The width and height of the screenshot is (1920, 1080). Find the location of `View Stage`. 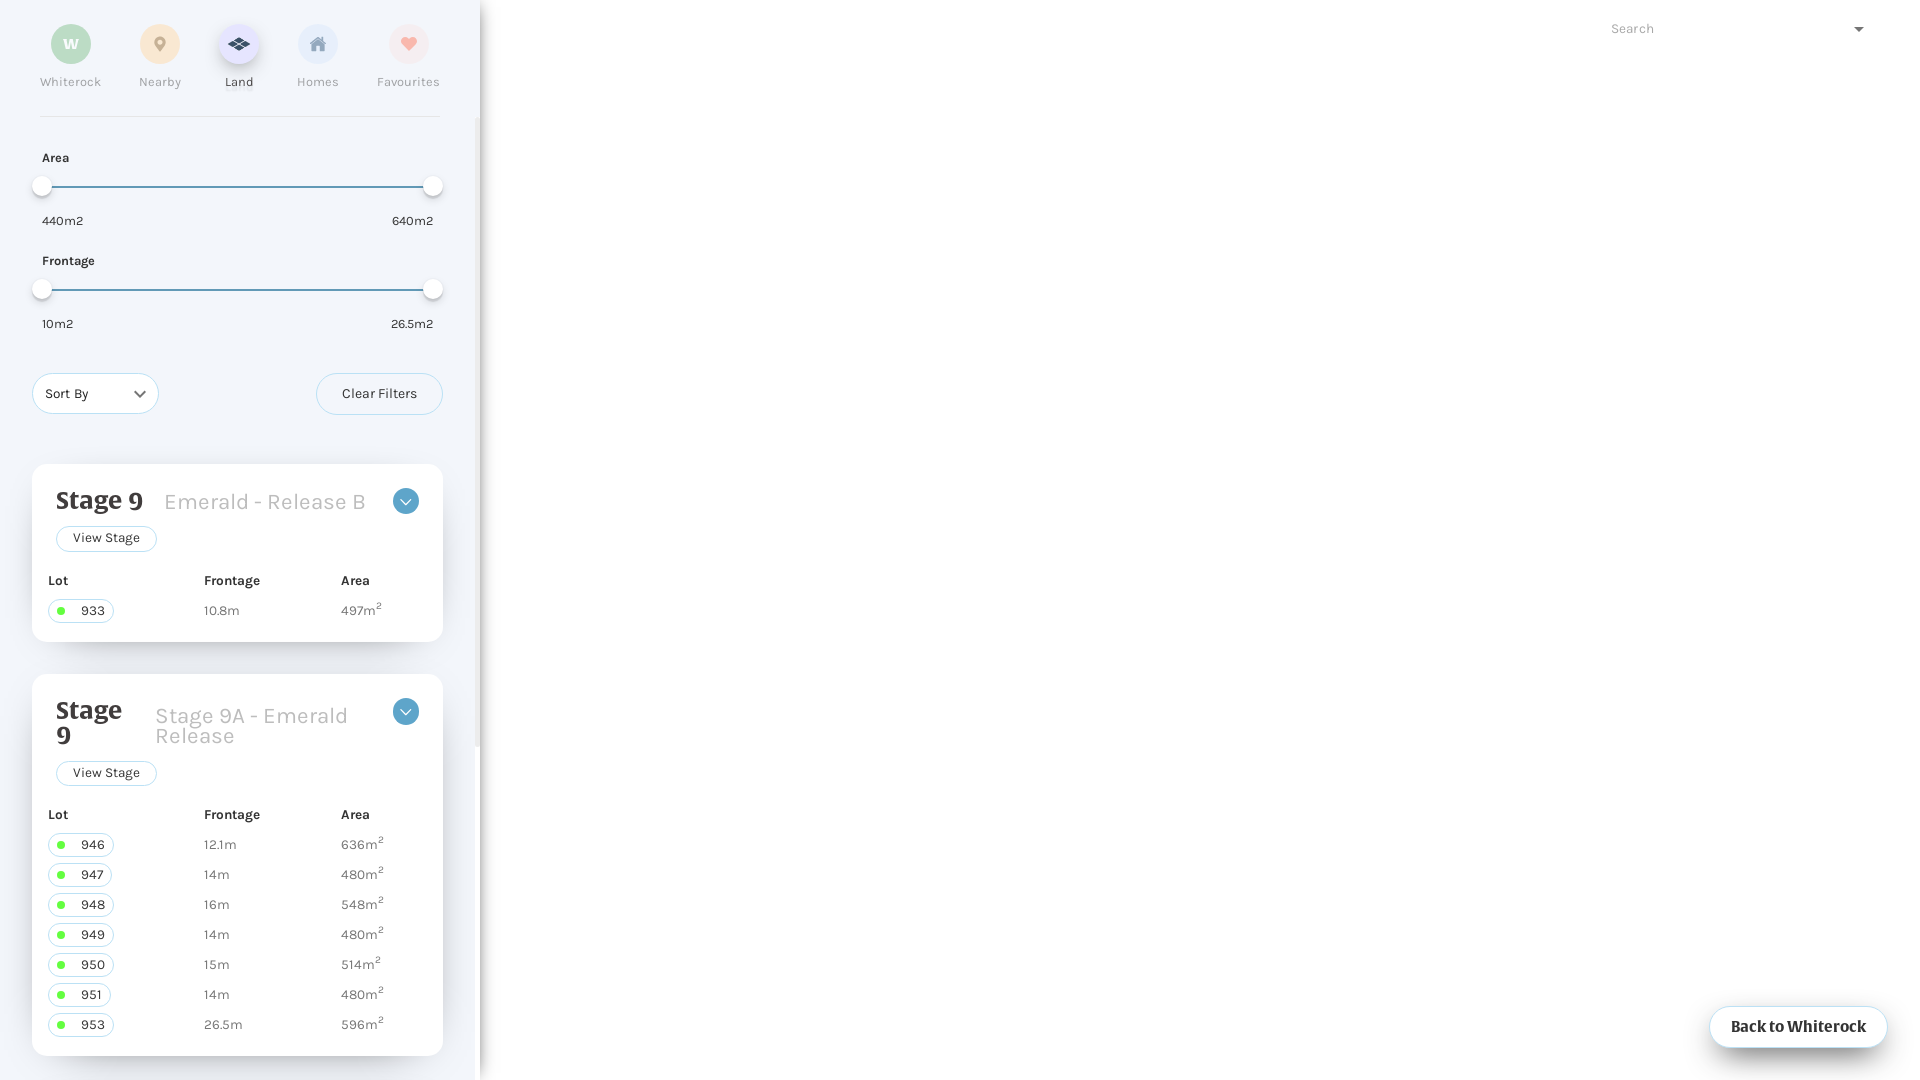

View Stage is located at coordinates (110, 774).